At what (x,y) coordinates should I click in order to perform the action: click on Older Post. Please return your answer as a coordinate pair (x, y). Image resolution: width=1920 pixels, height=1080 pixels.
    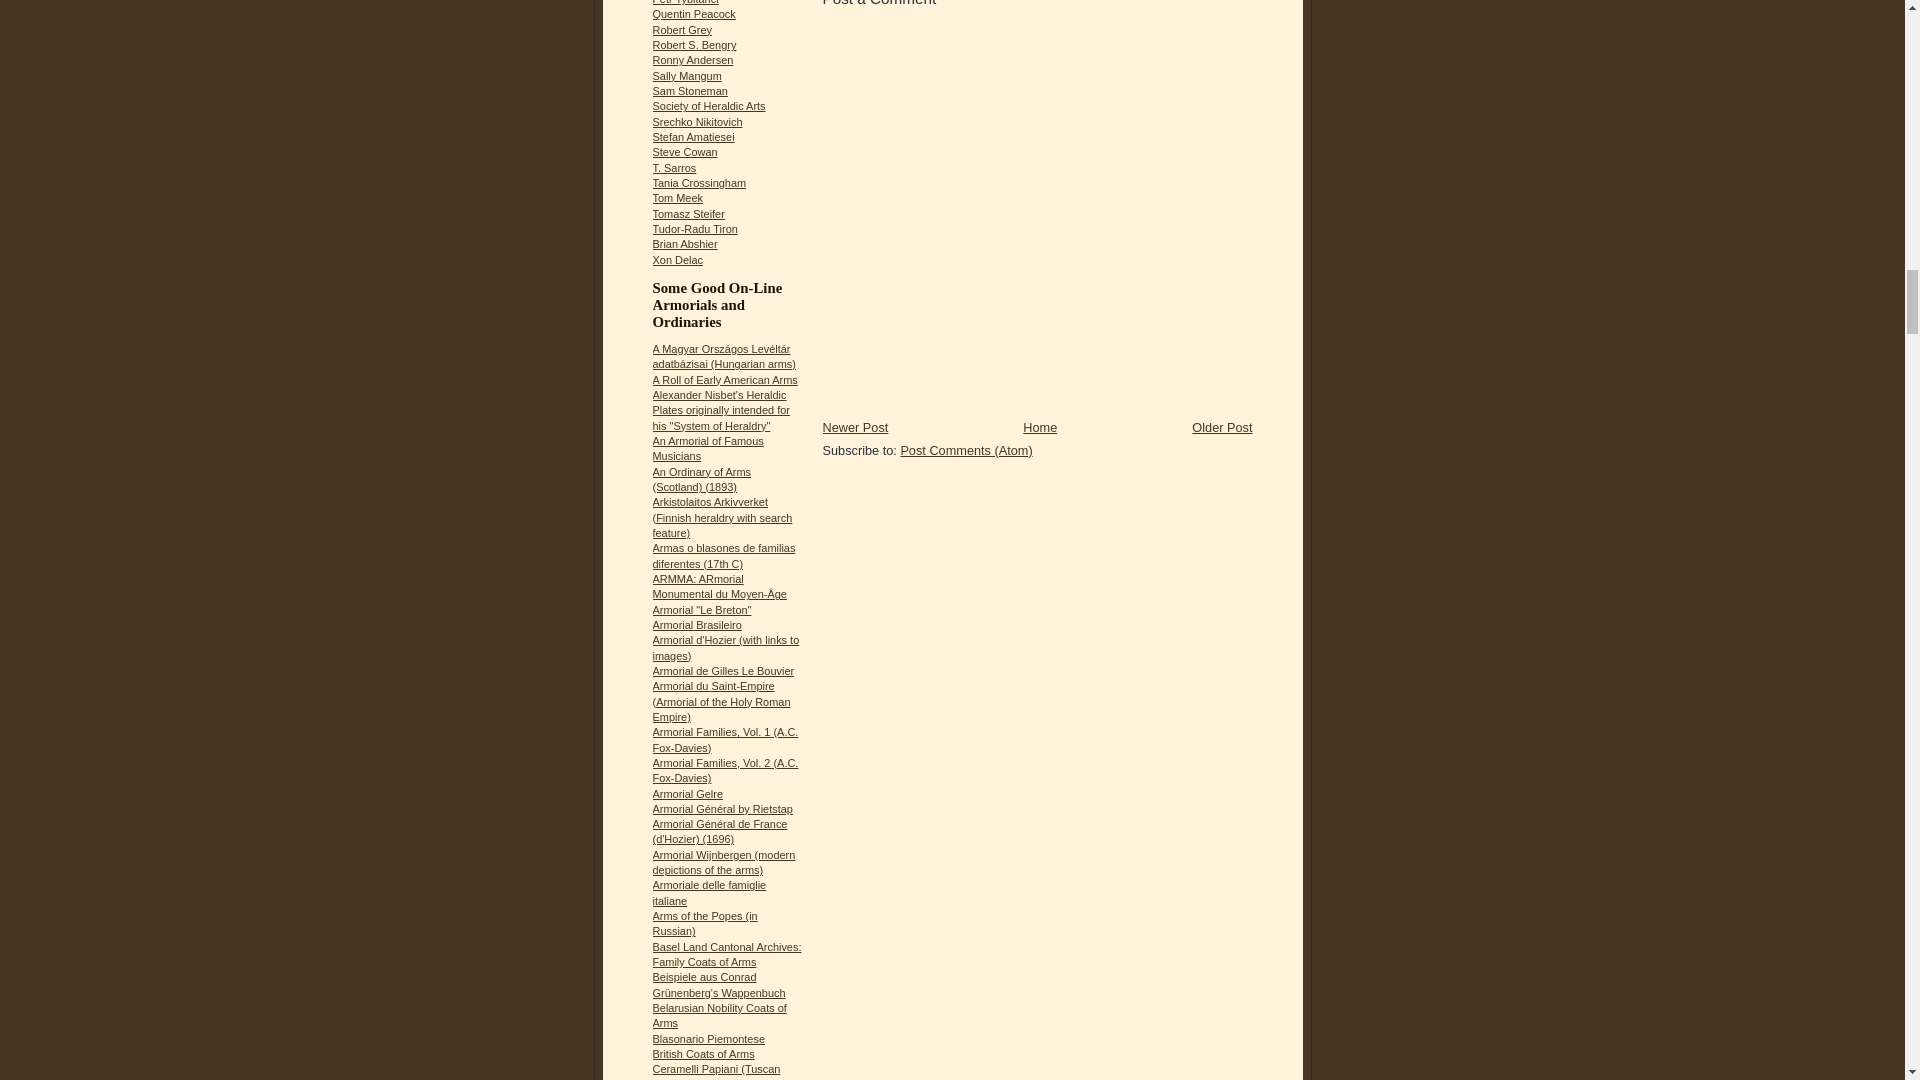
    Looking at the image, I should click on (1222, 428).